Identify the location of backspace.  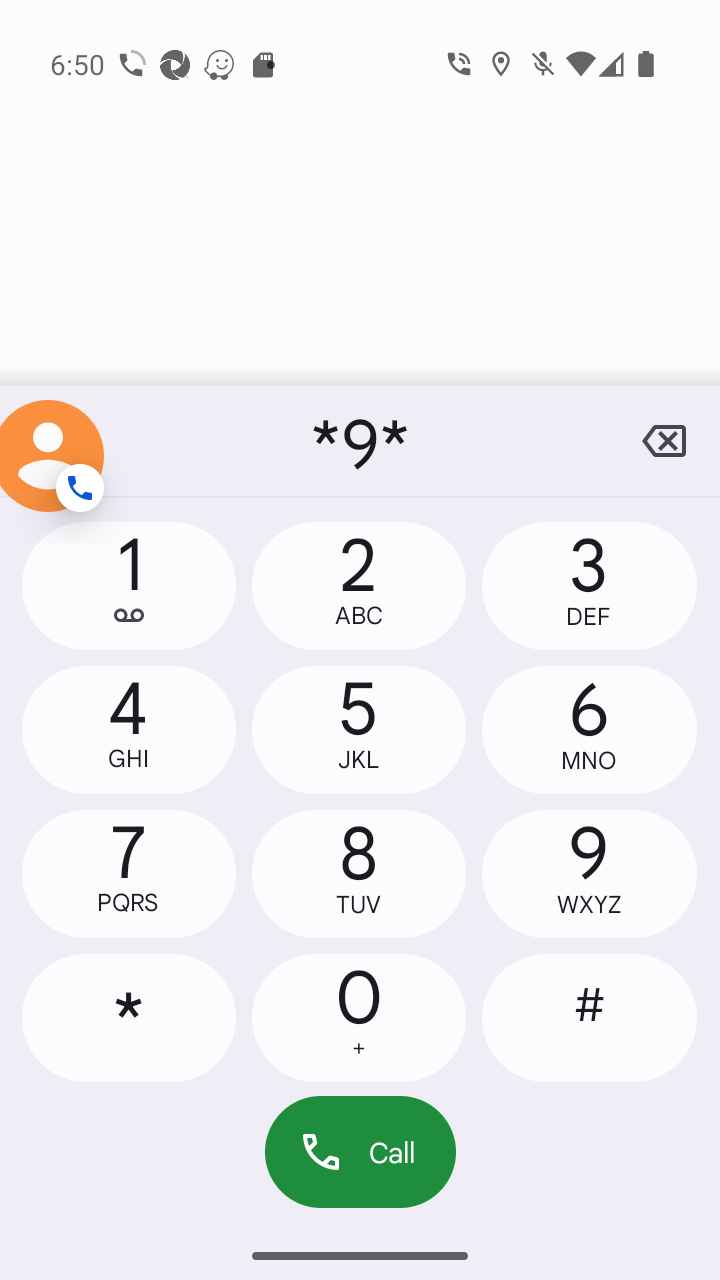
(664, 441).